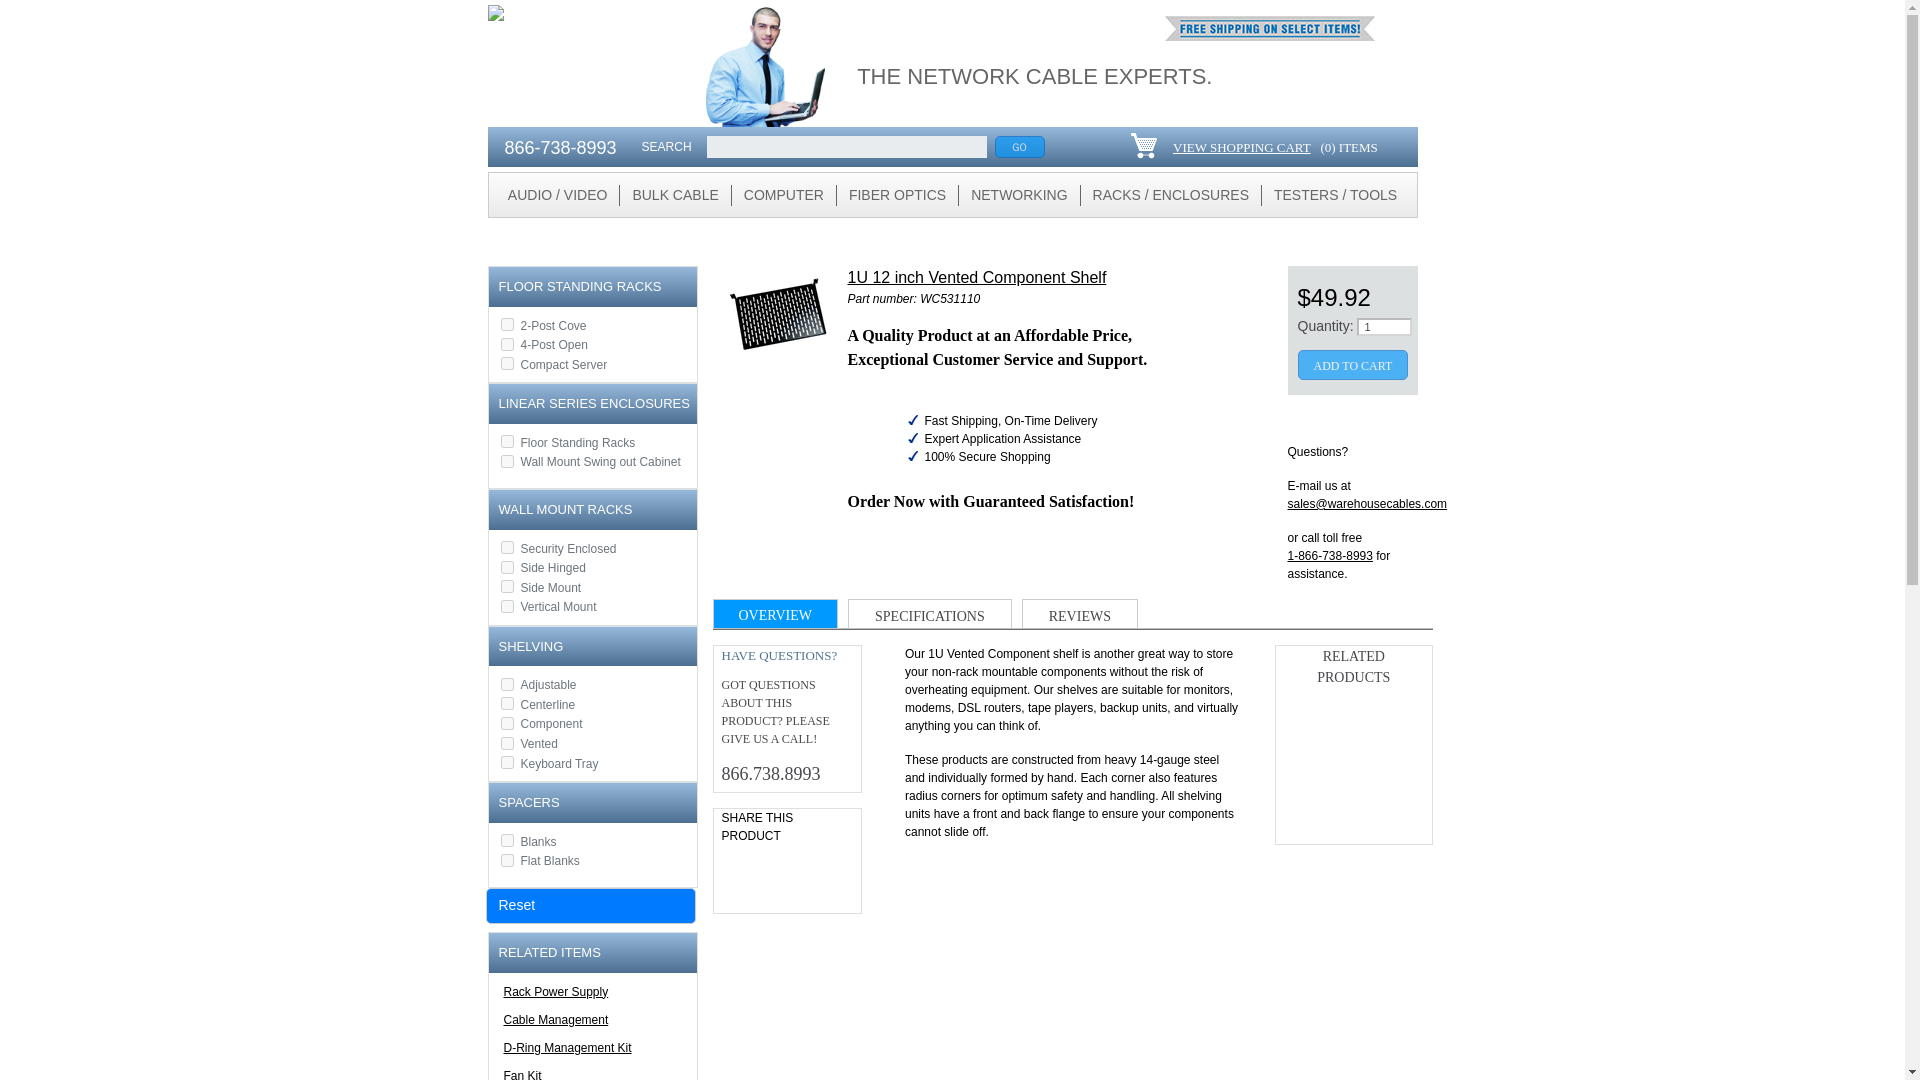 This screenshot has height=1080, width=1920. Describe the element at coordinates (506, 442) in the screenshot. I see `floor standing` at that location.